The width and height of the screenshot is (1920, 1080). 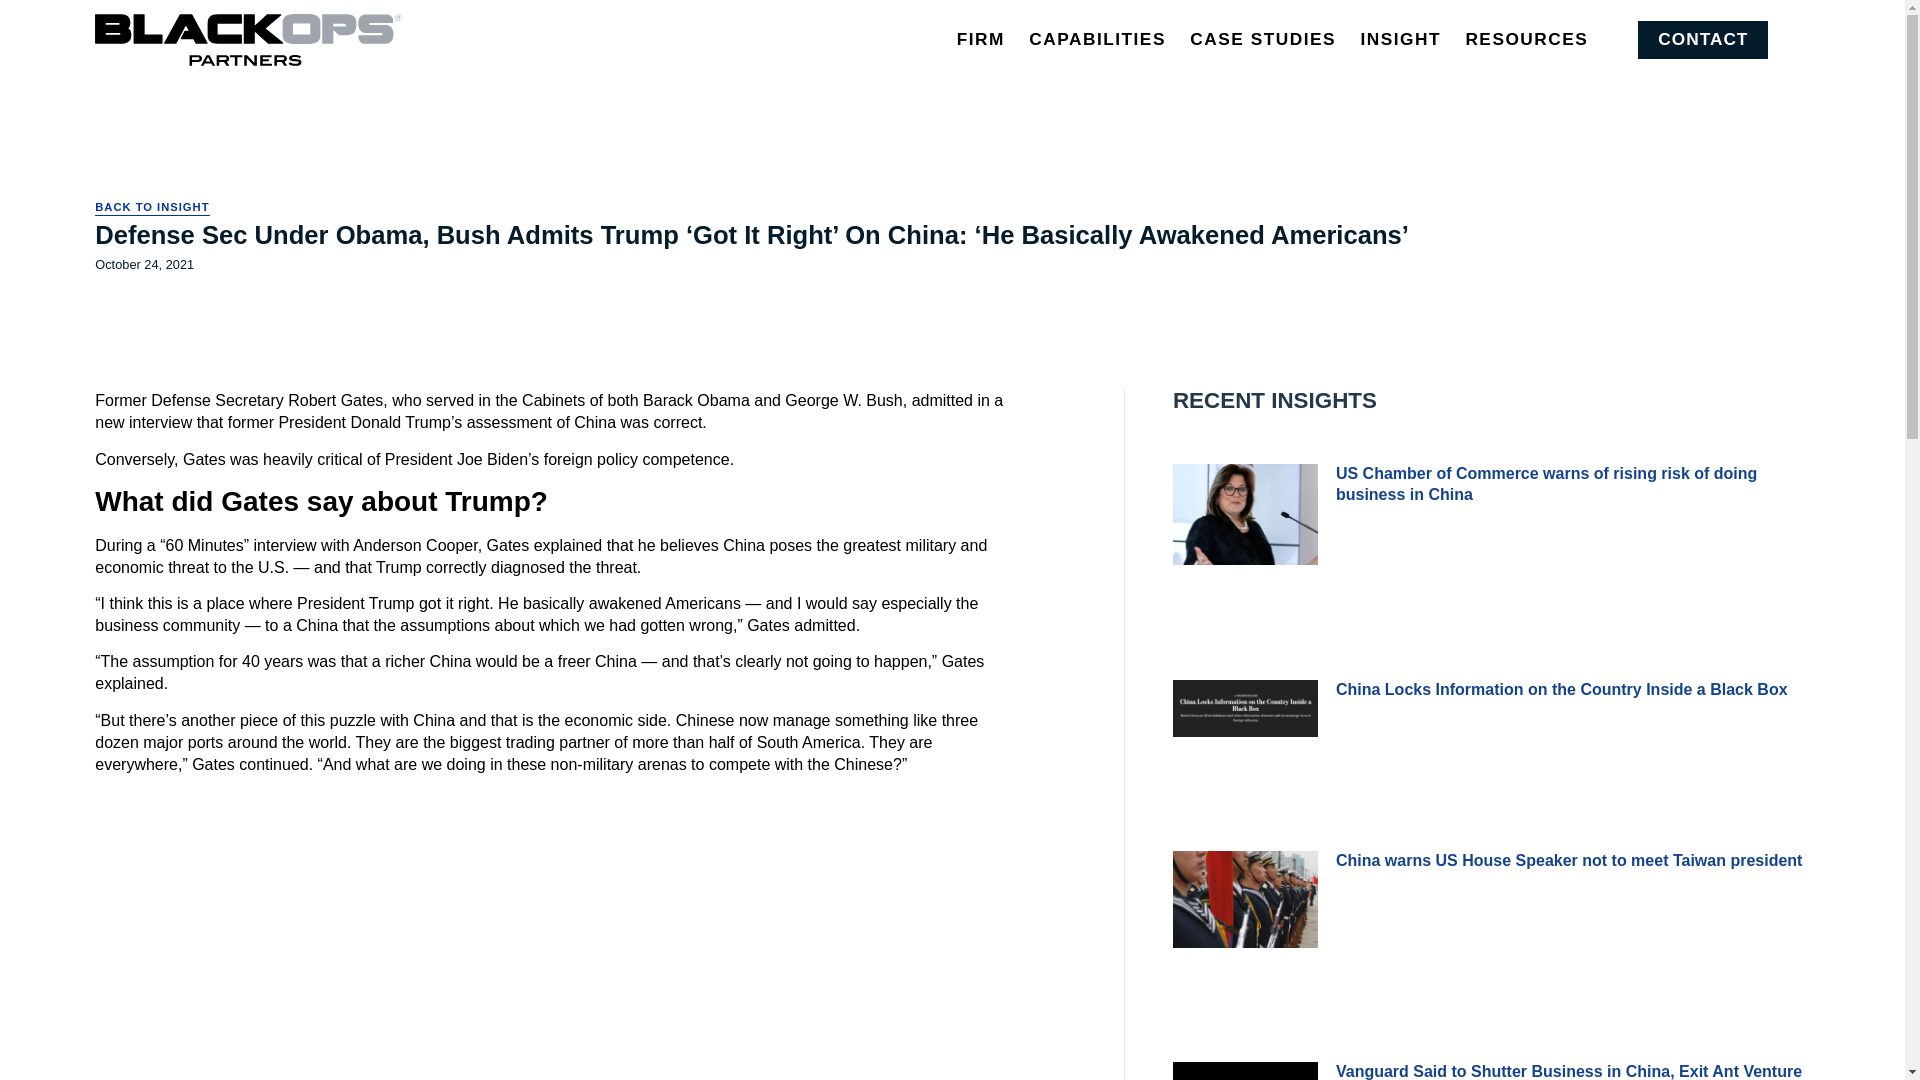 I want to click on China Locks Information on the Country Inside a Black Box, so click(x=1562, y=689).